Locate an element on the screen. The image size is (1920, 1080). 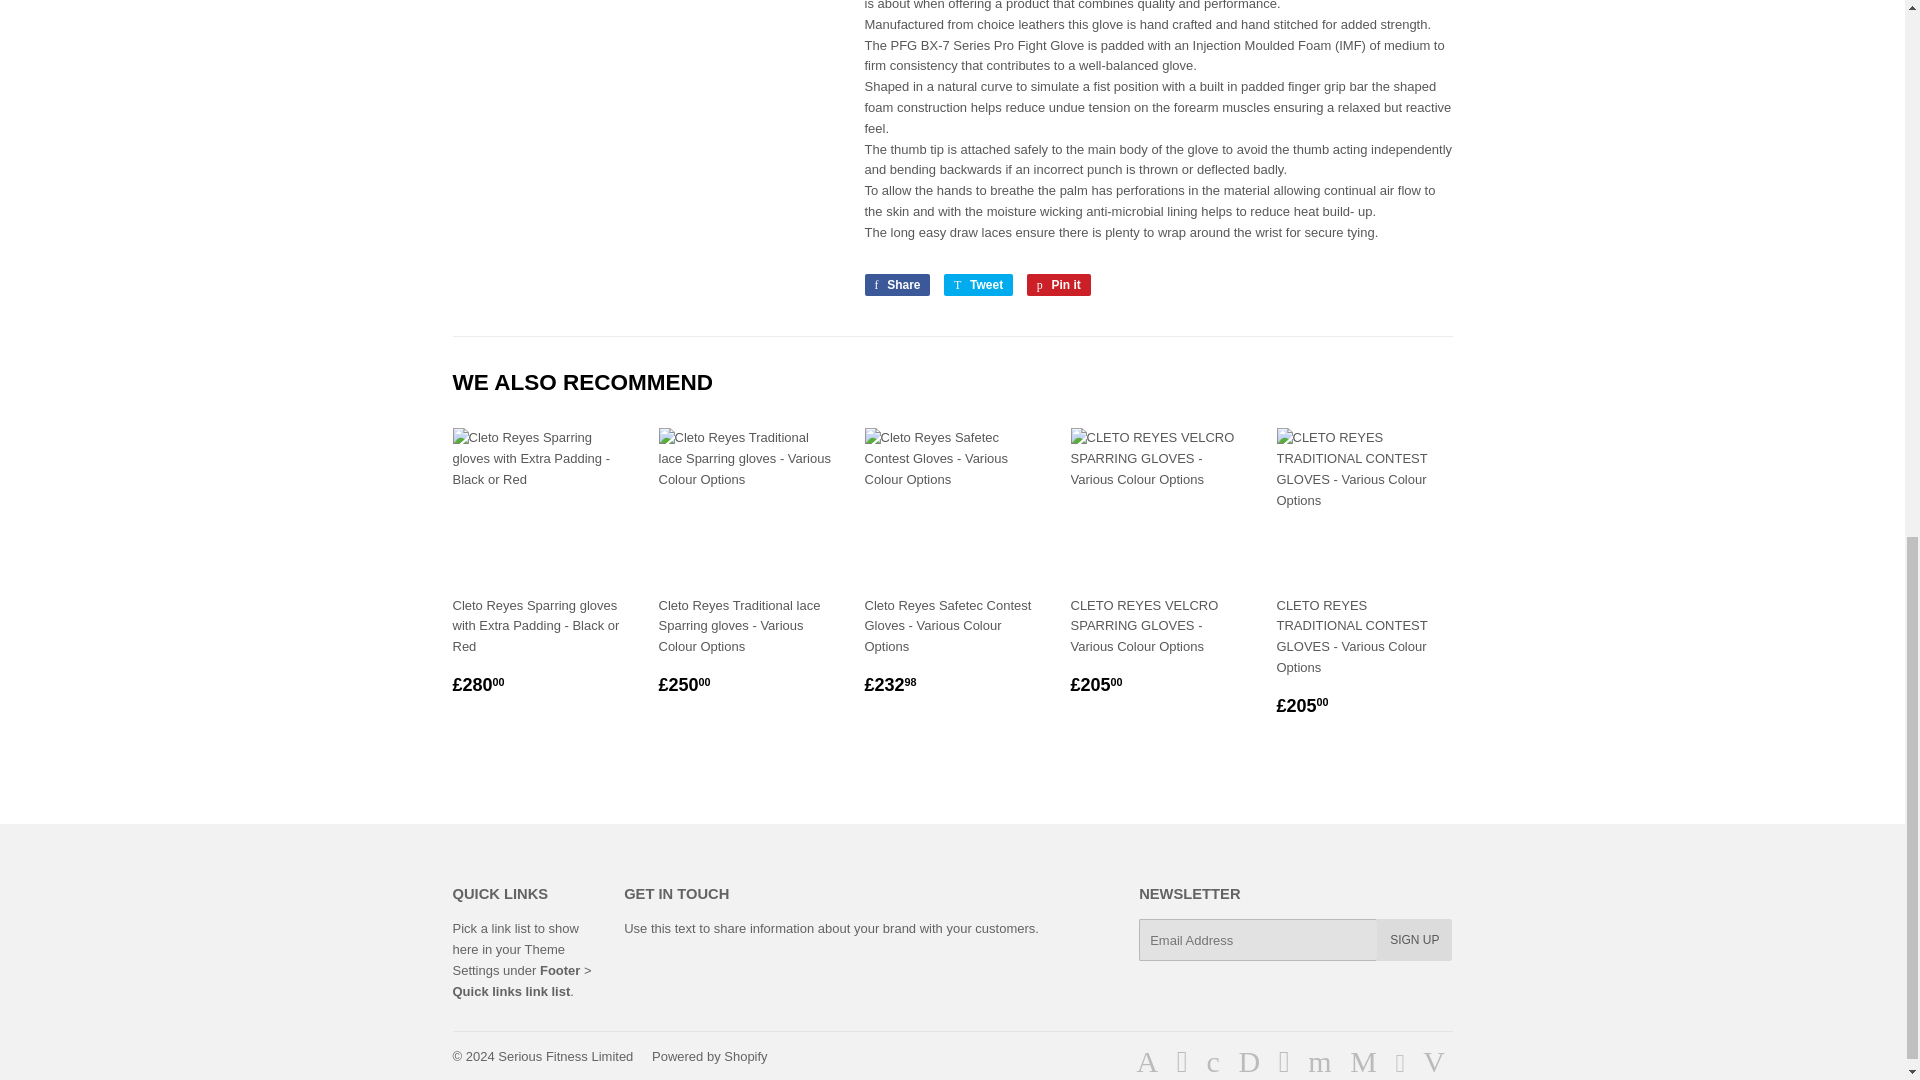
Pin on Pinterest is located at coordinates (565, 1056).